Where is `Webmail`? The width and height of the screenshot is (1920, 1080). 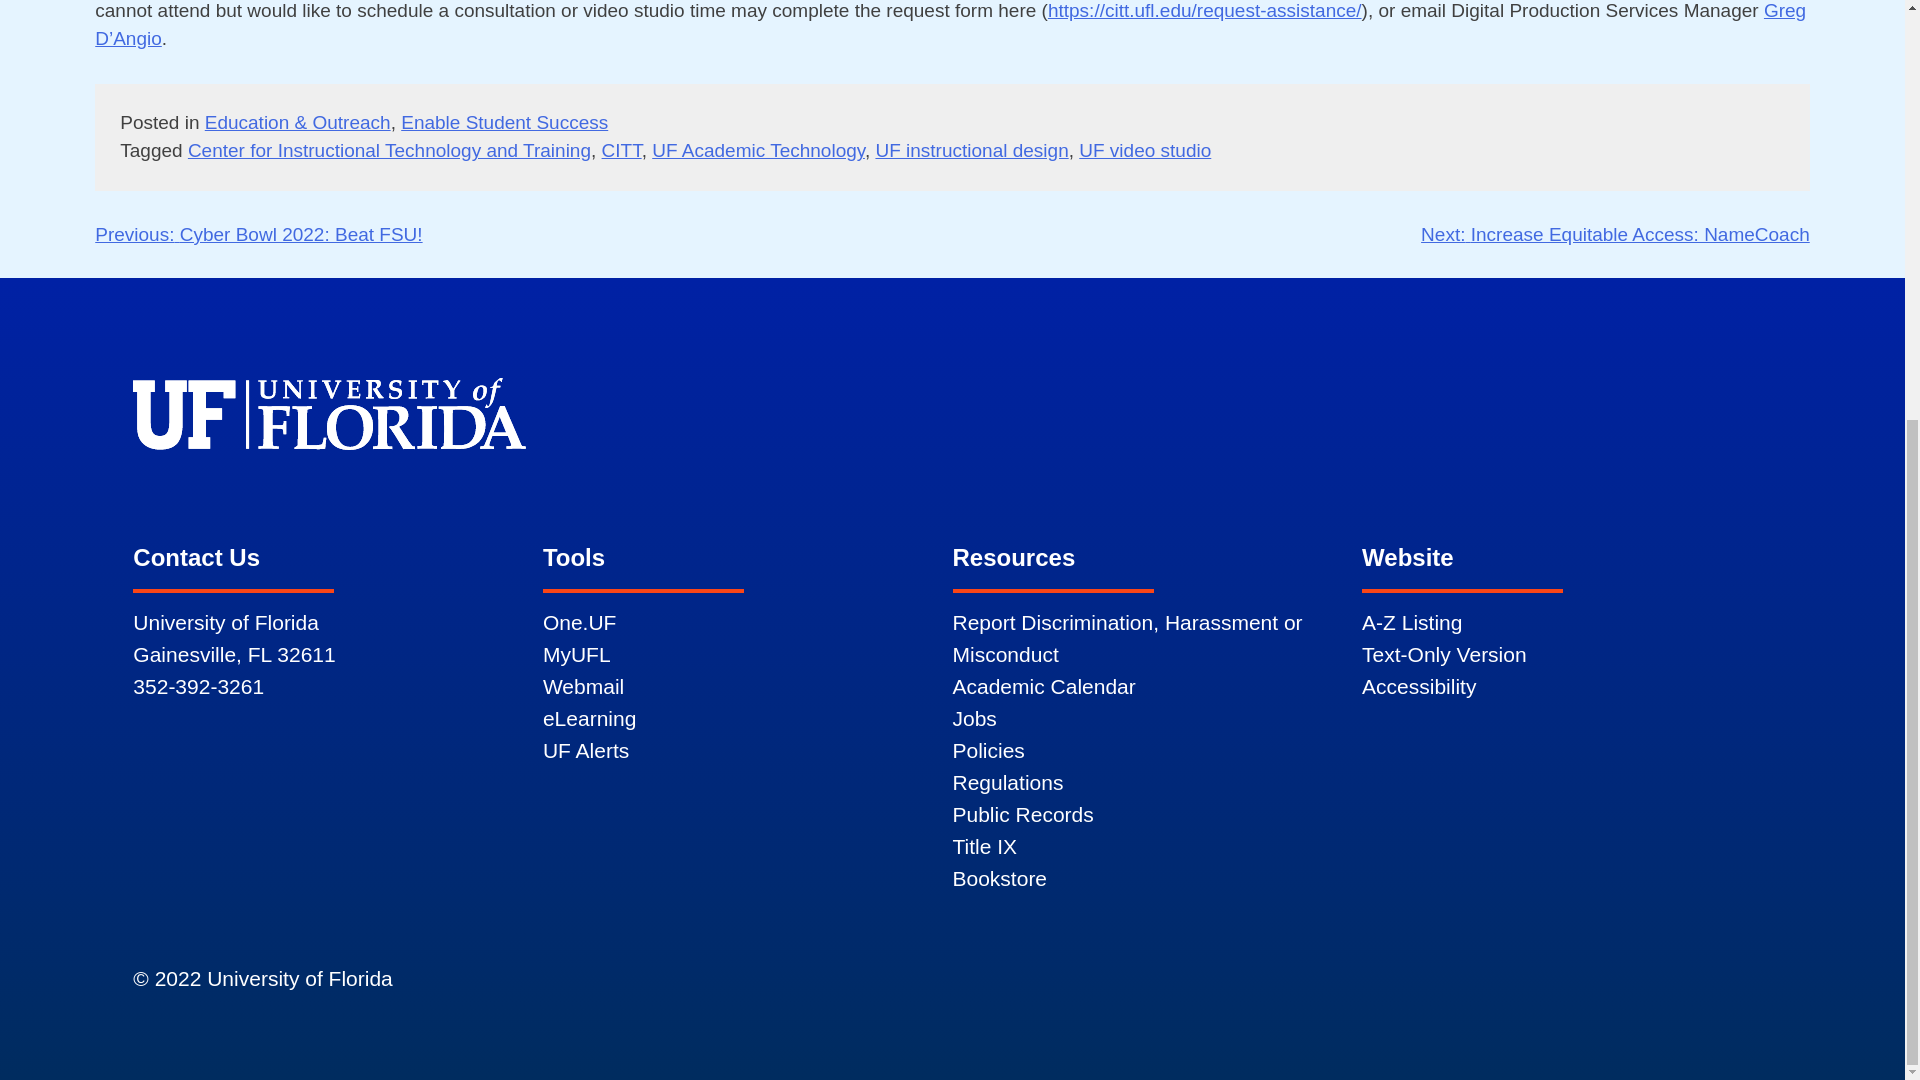 Webmail is located at coordinates (584, 686).